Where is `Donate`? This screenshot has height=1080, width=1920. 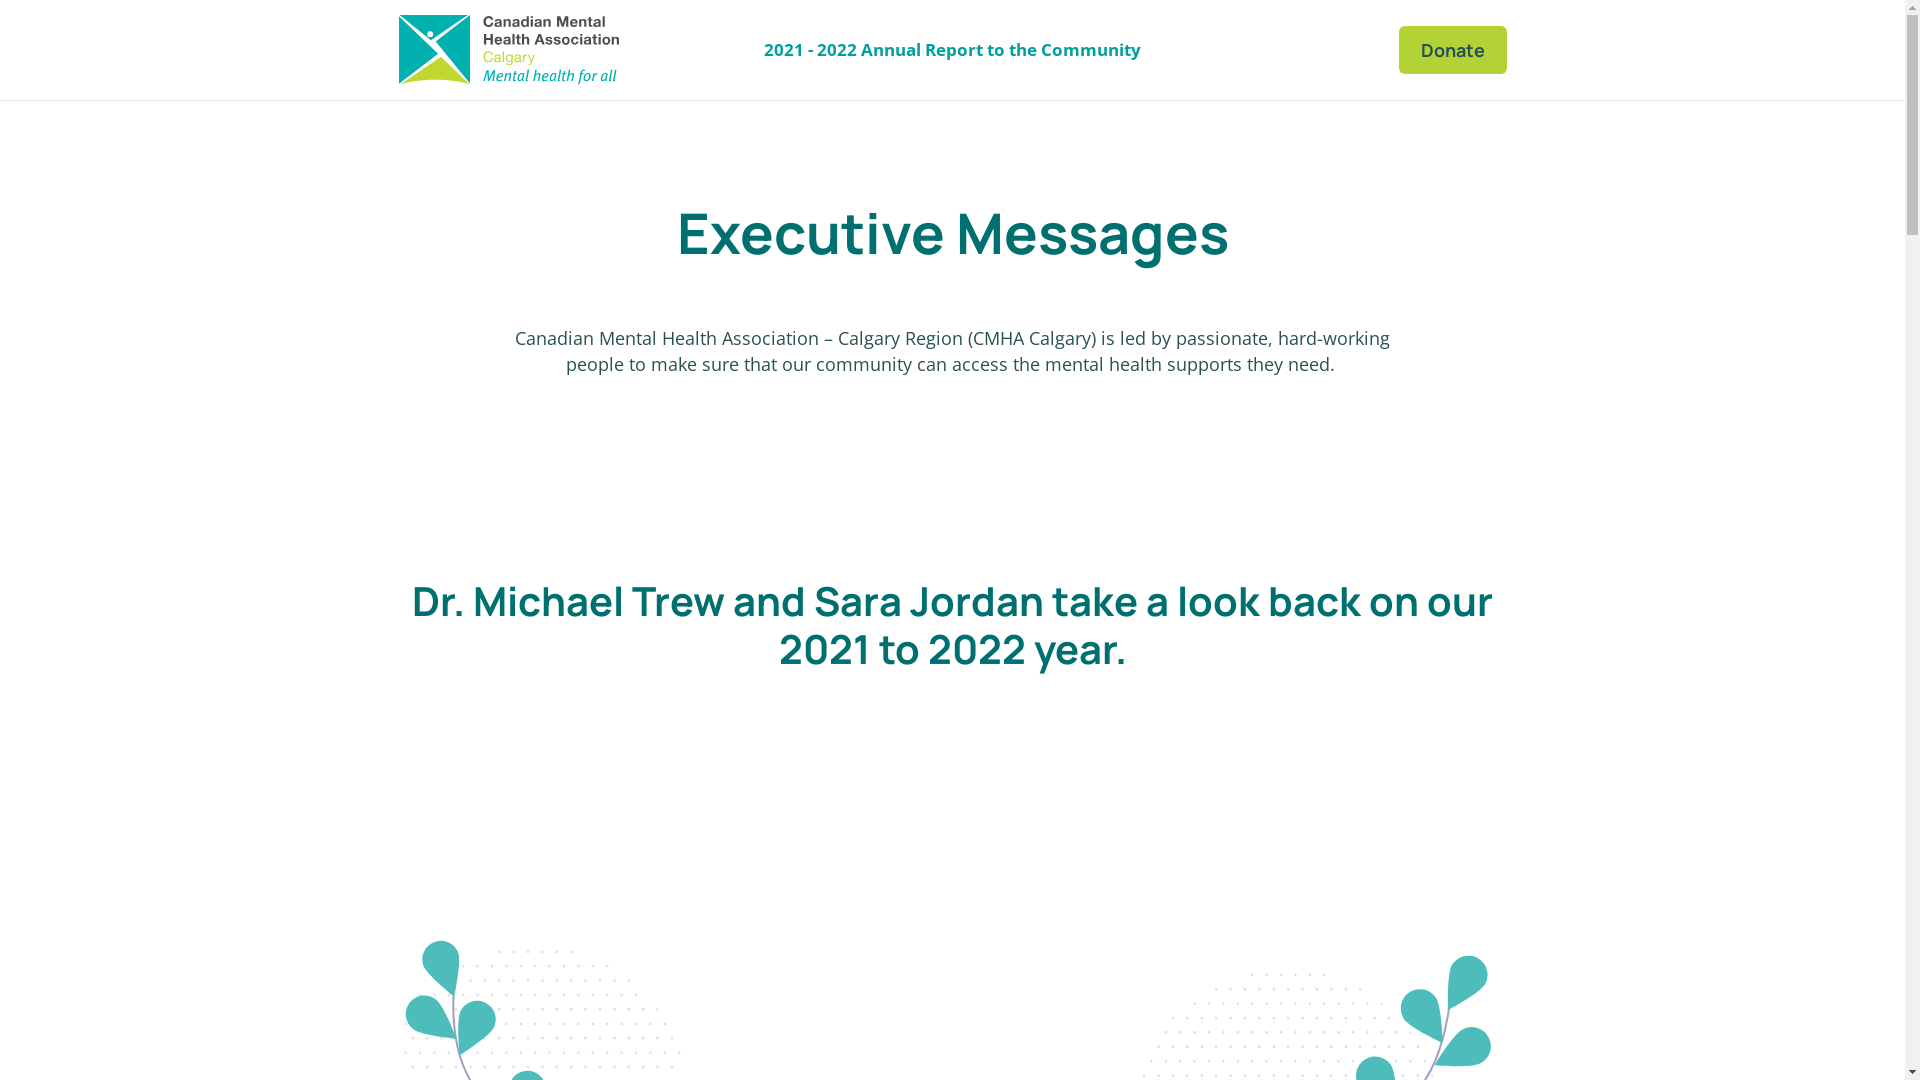
Donate is located at coordinates (1452, 50).